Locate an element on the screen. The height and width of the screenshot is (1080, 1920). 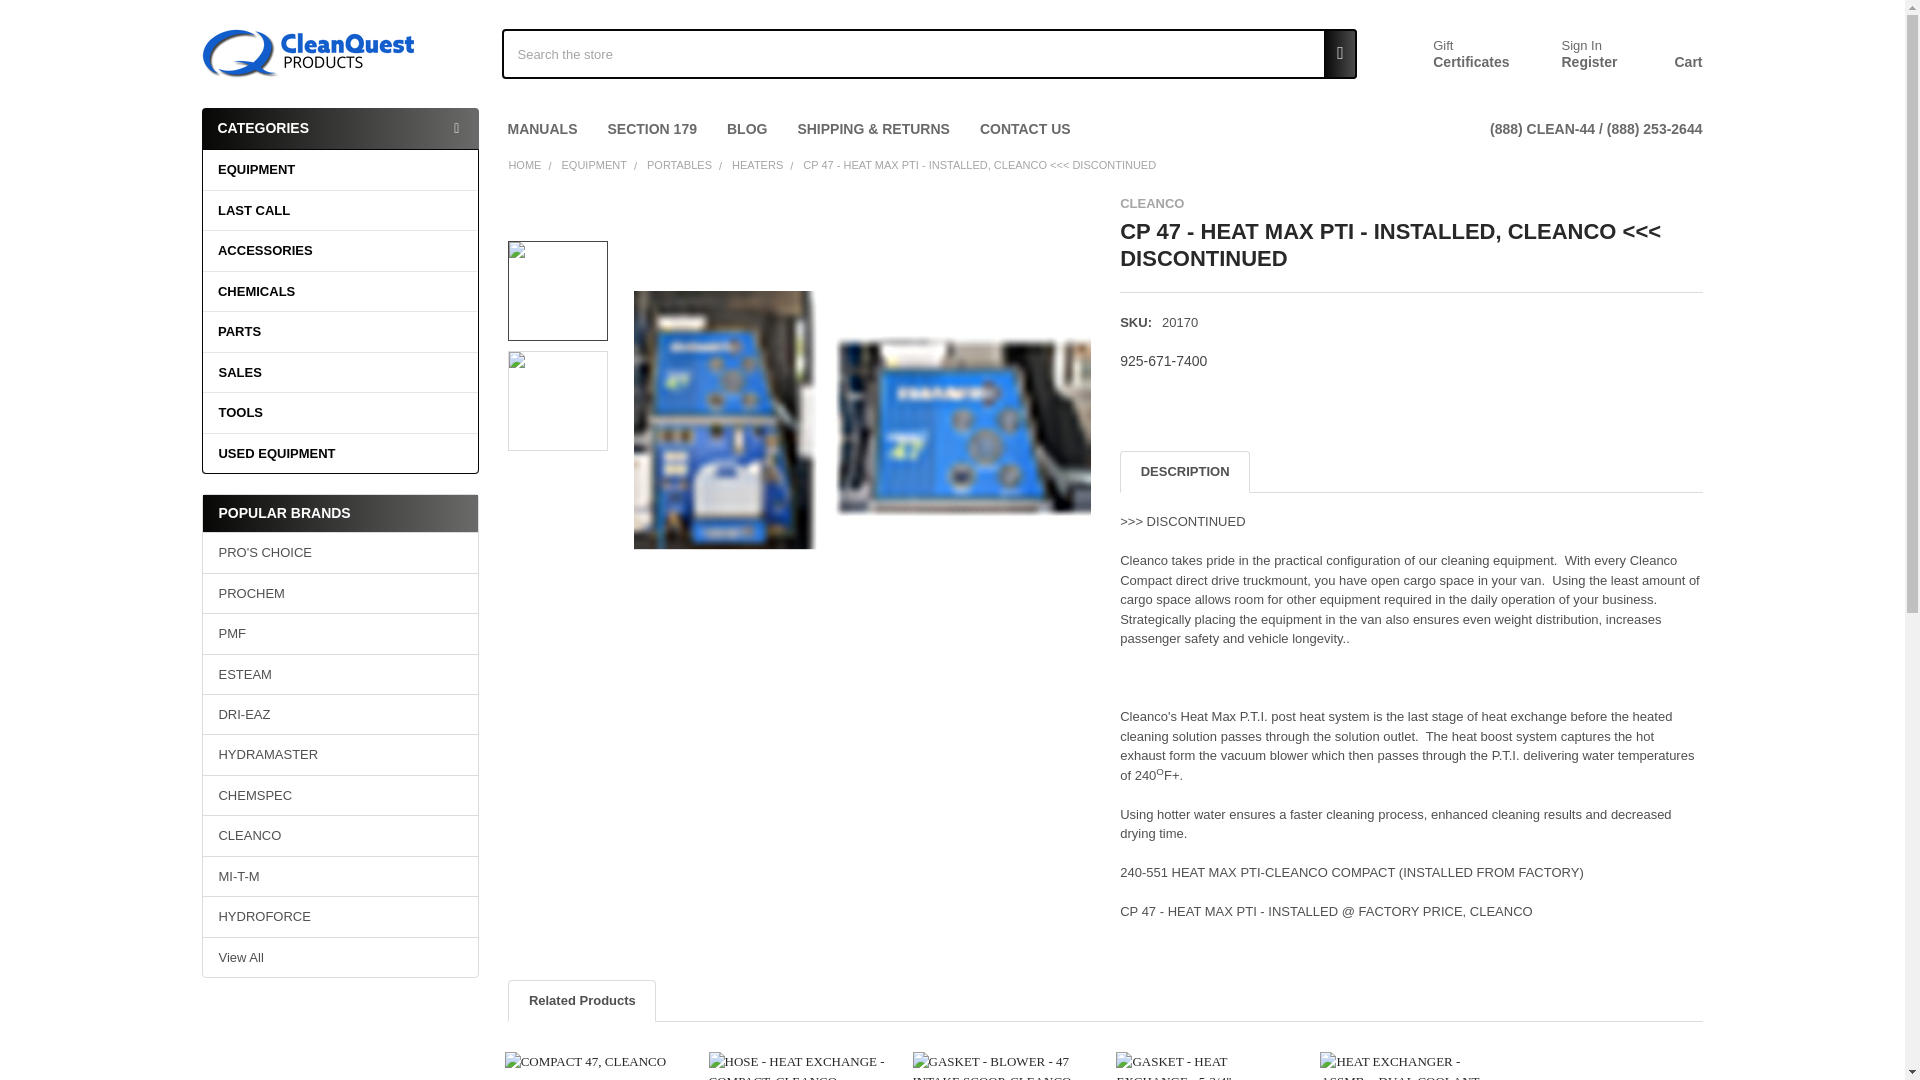
Cart is located at coordinates (1666, 55).